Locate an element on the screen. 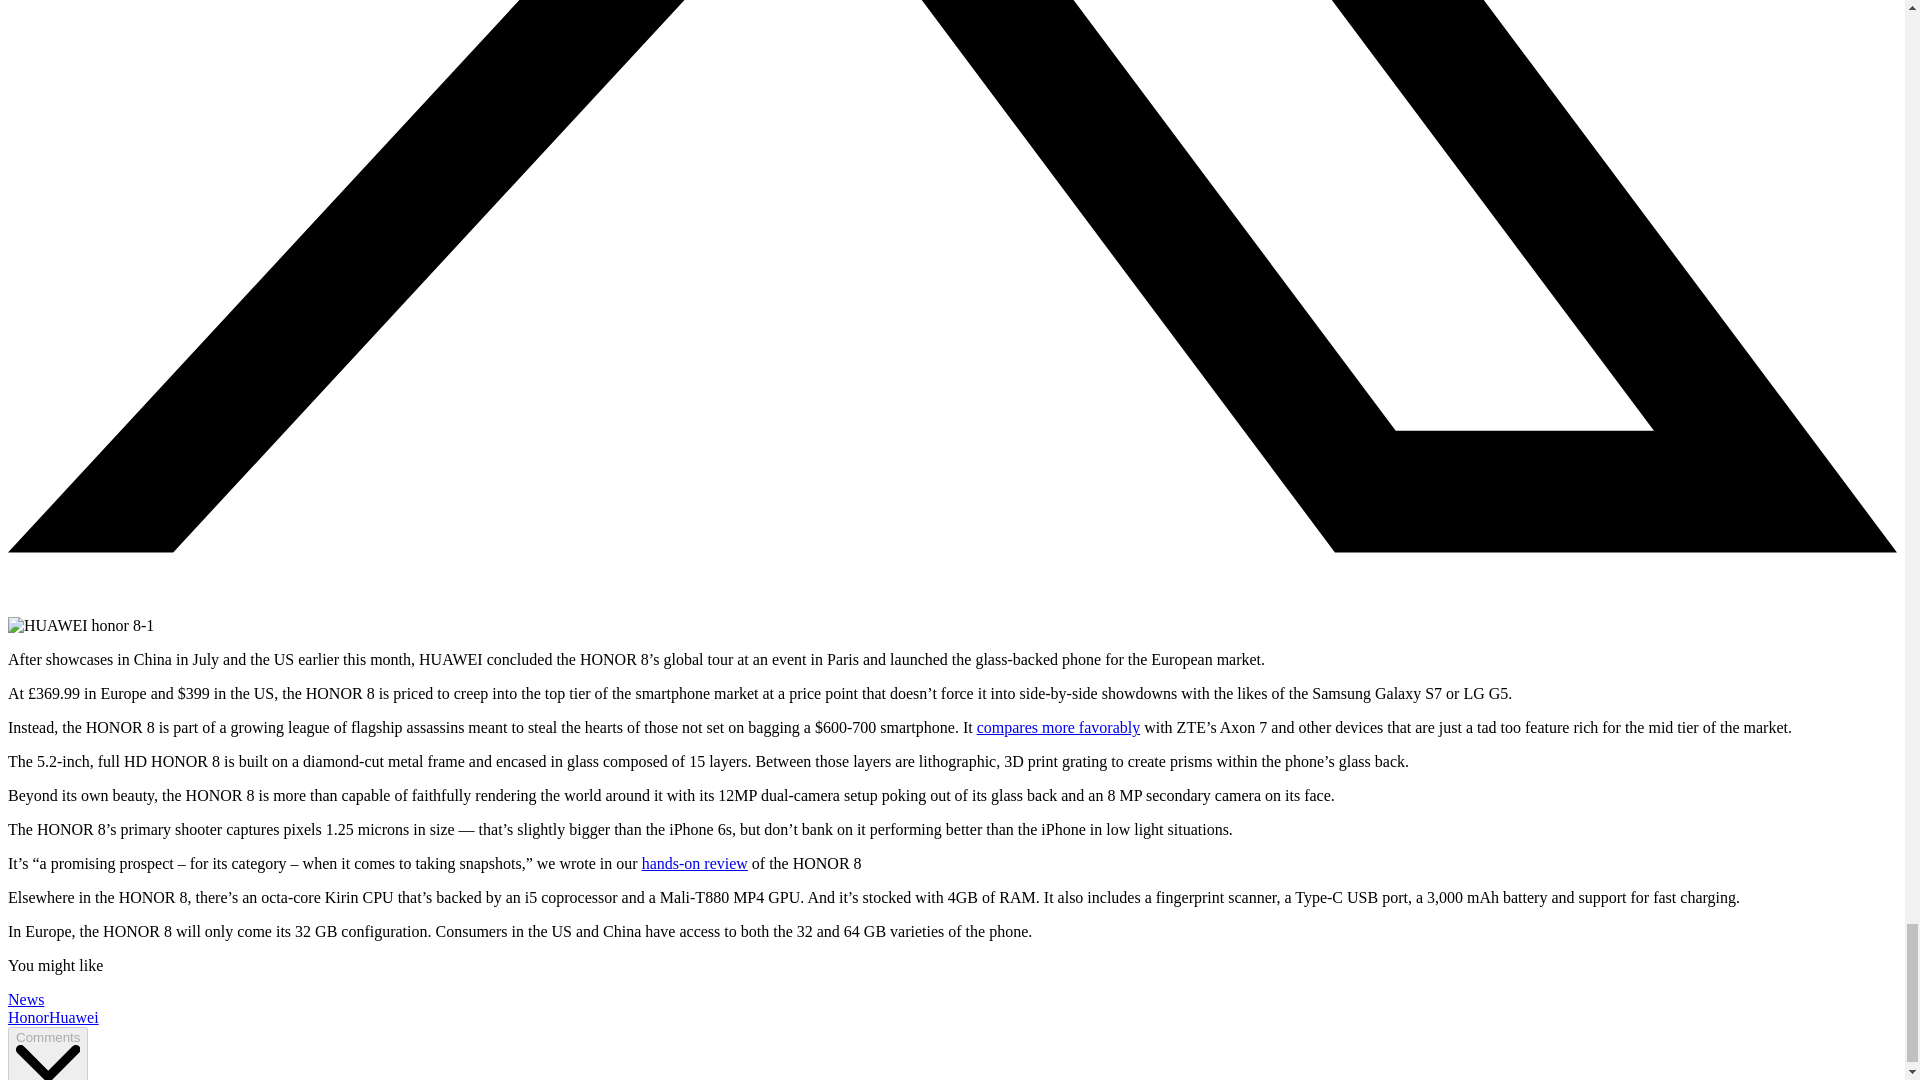  HUAWEI honor 8-1 is located at coordinates (80, 626).